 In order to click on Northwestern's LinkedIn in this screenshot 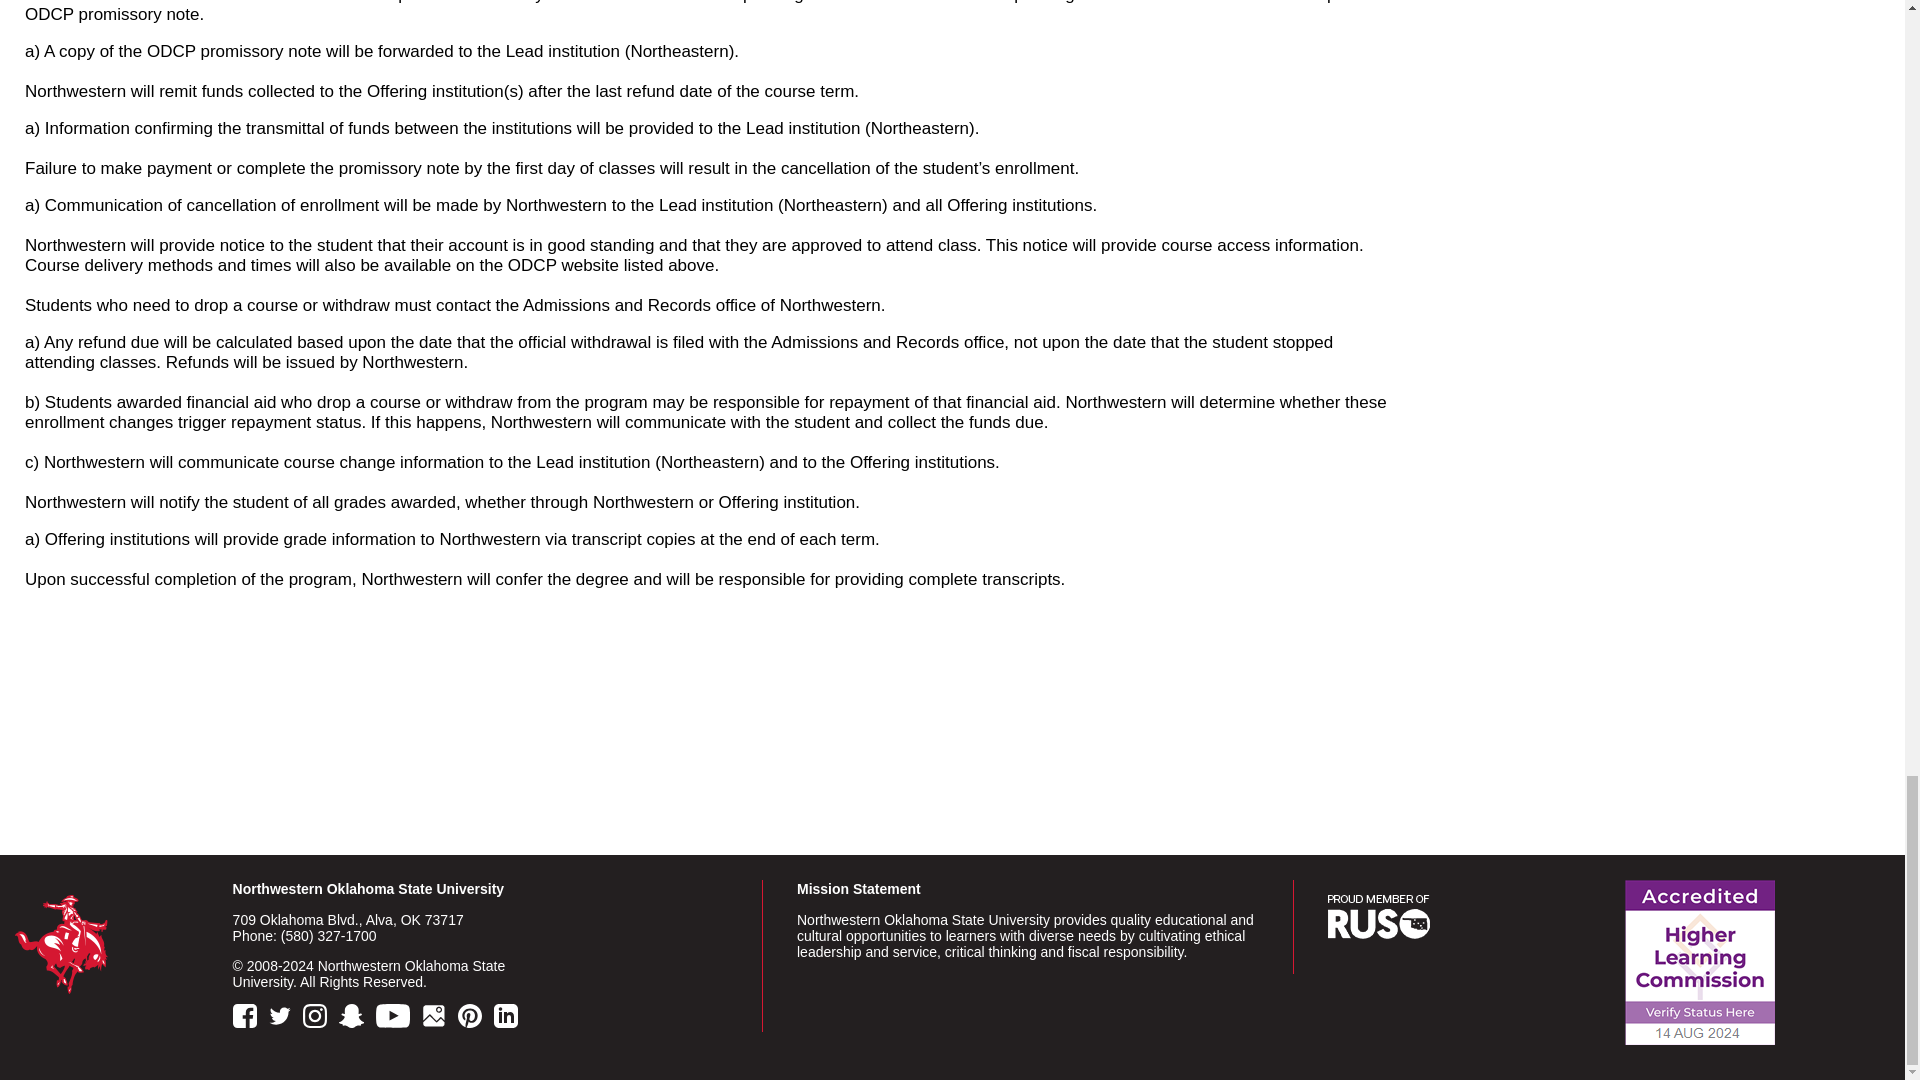, I will do `click(510, 1018)`.